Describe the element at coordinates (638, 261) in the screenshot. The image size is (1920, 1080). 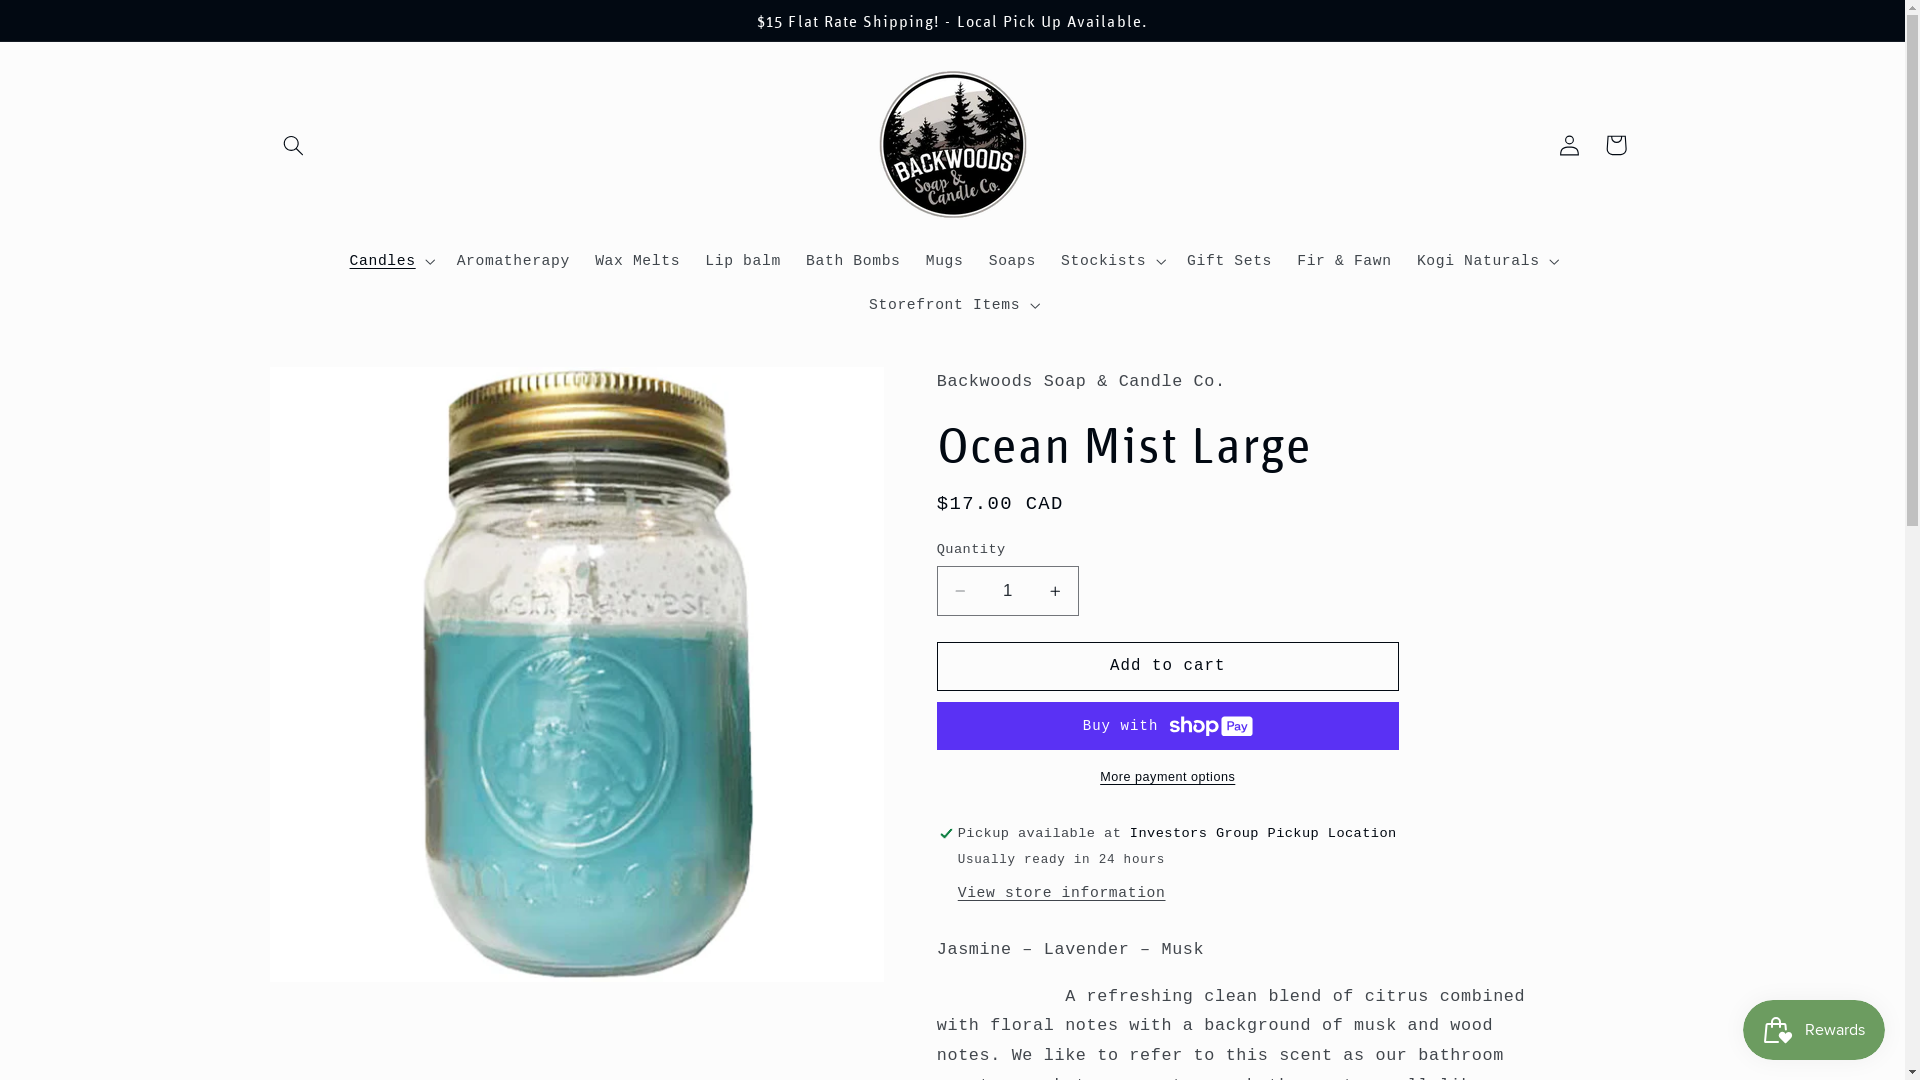
I see `Wax Melts` at that location.